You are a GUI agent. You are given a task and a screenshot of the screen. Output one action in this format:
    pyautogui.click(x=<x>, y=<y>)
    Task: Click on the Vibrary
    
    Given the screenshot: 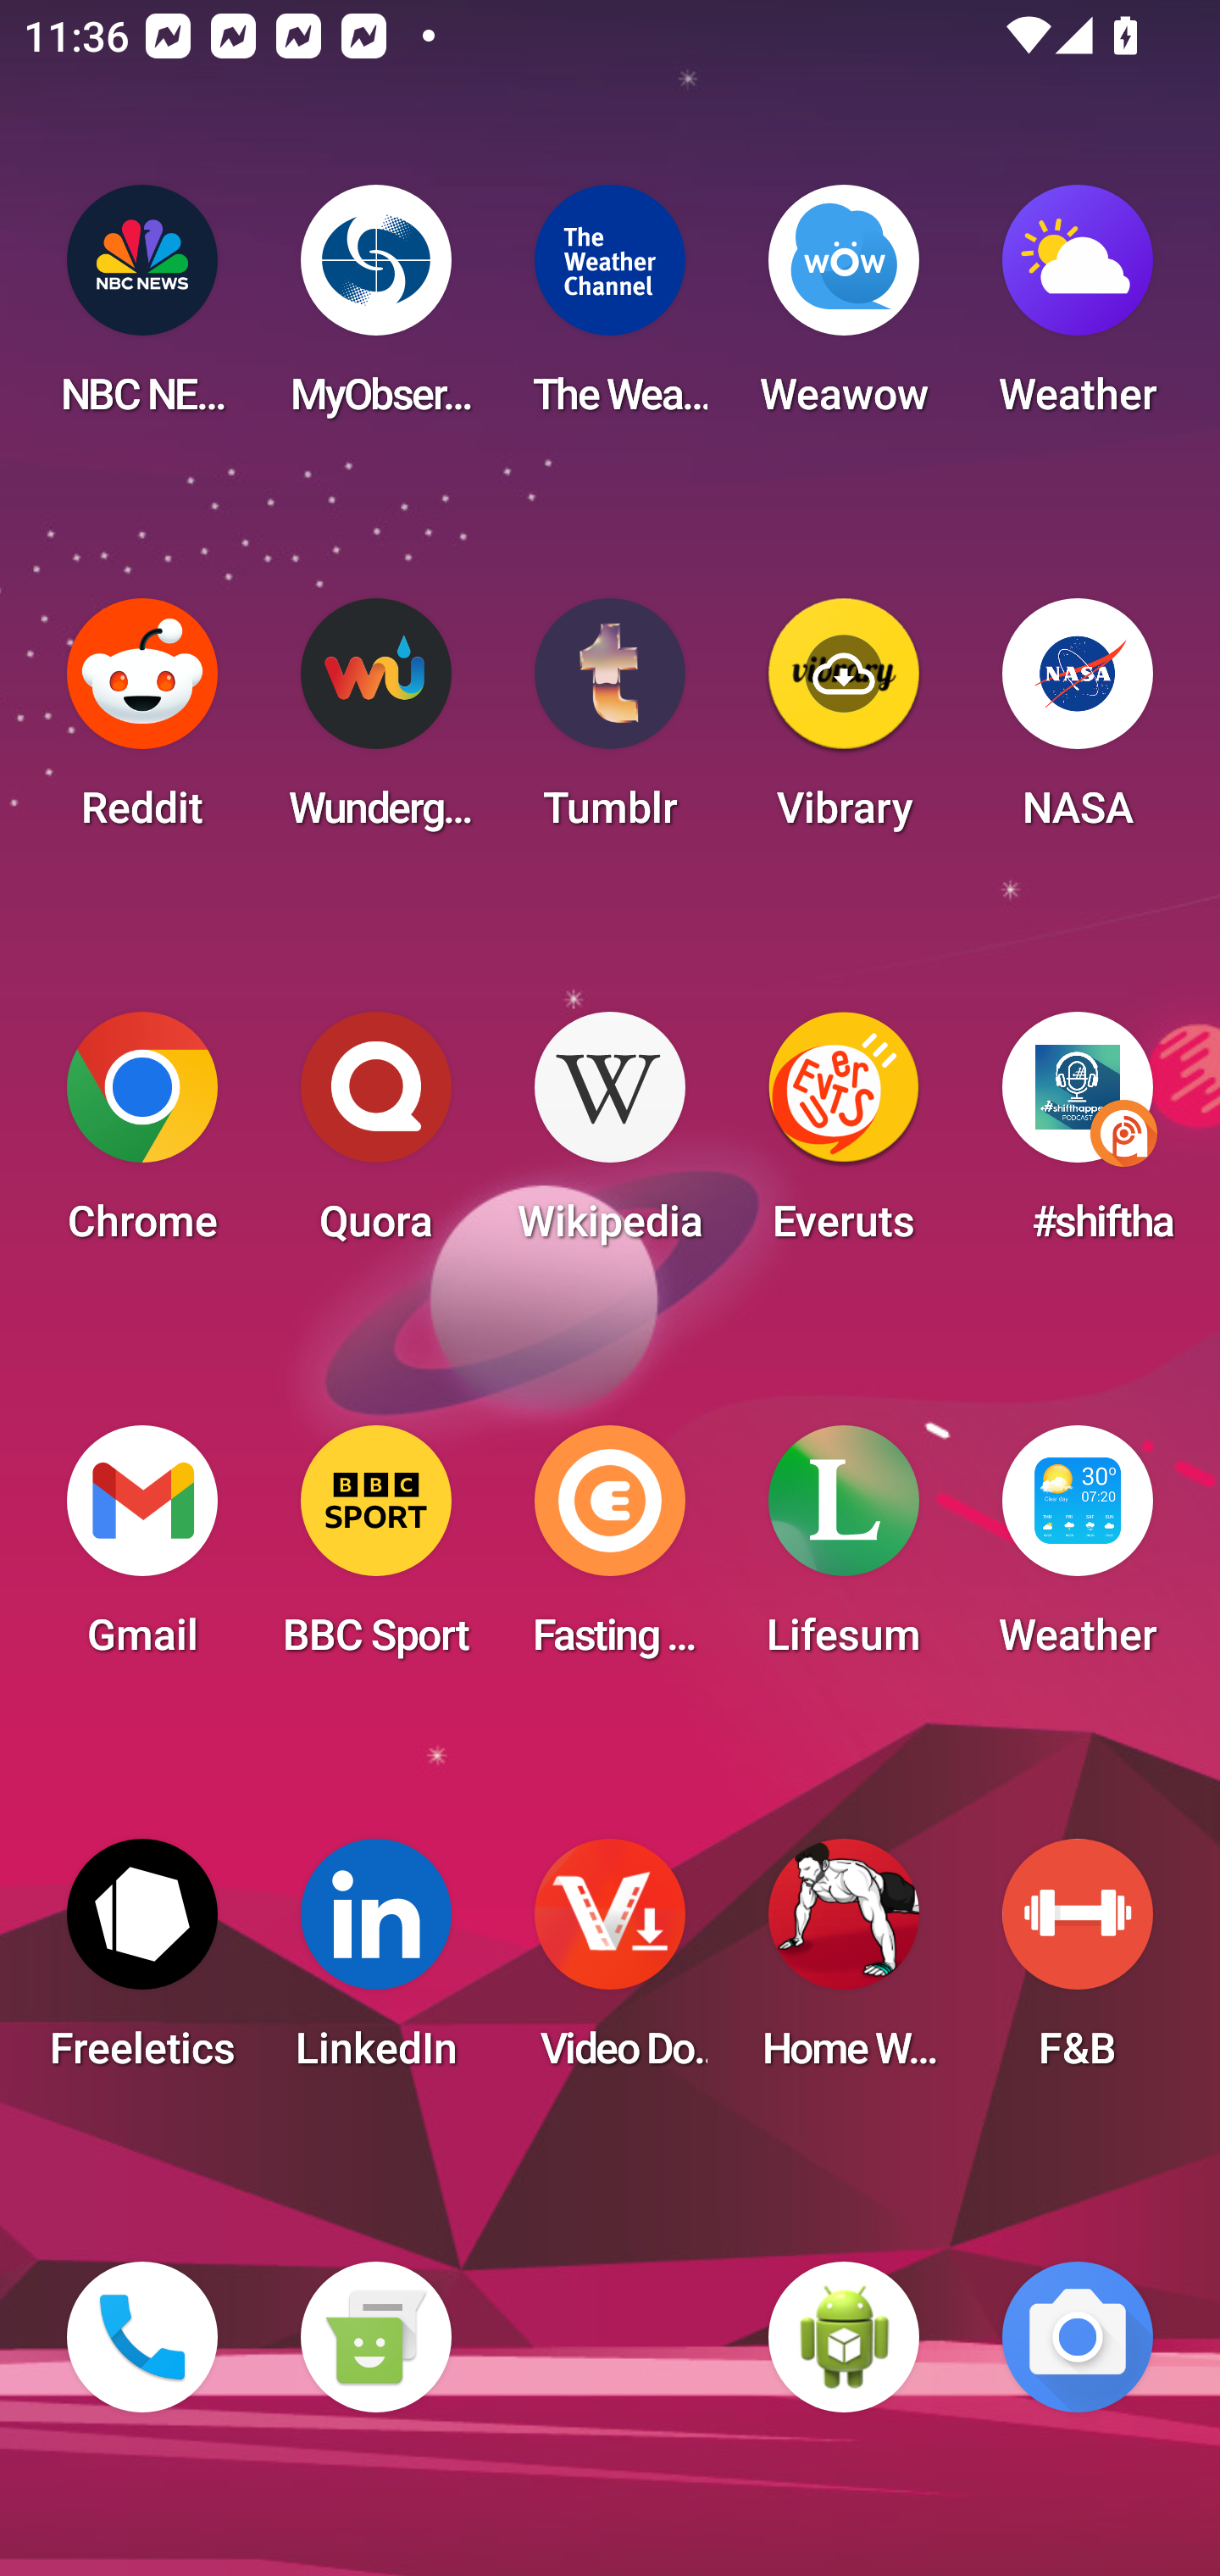 What is the action you would take?
    pyautogui.click(x=844, y=724)
    